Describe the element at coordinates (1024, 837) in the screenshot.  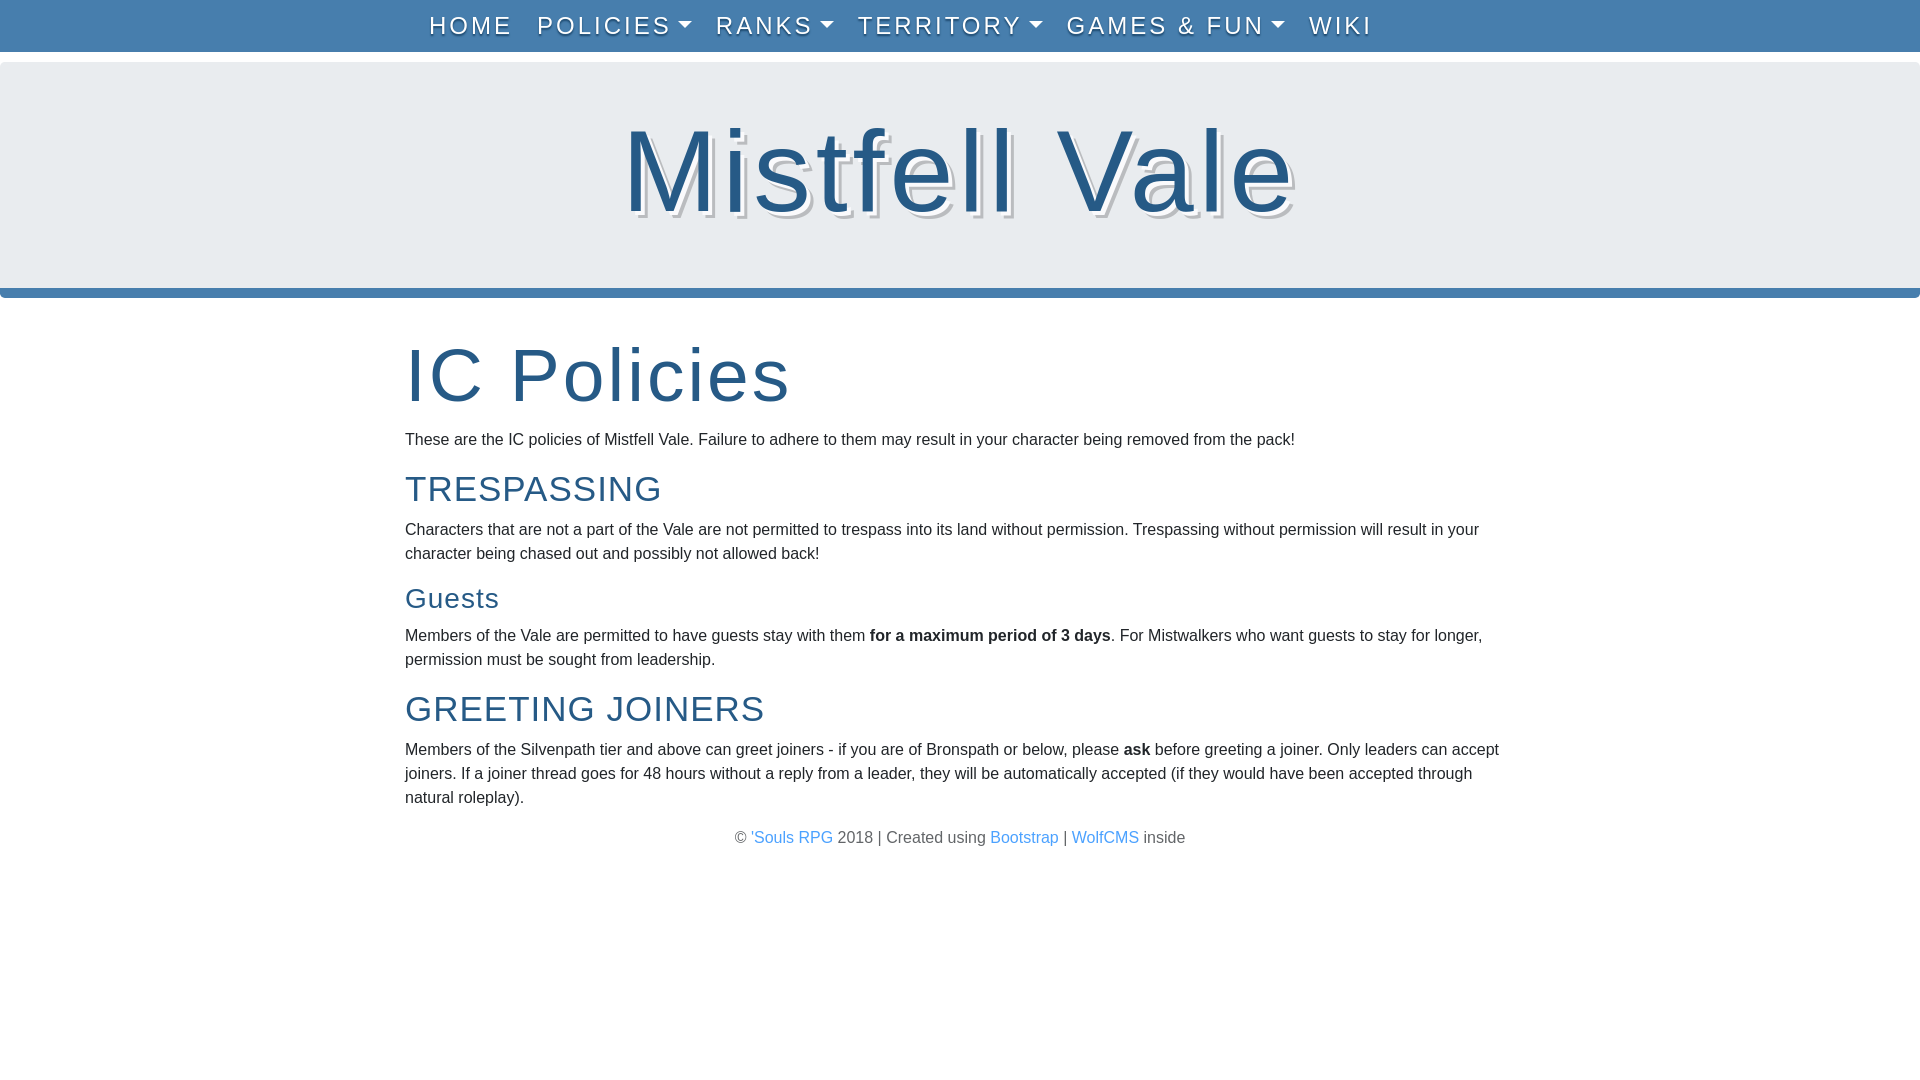
I see `Bootstrap` at that location.